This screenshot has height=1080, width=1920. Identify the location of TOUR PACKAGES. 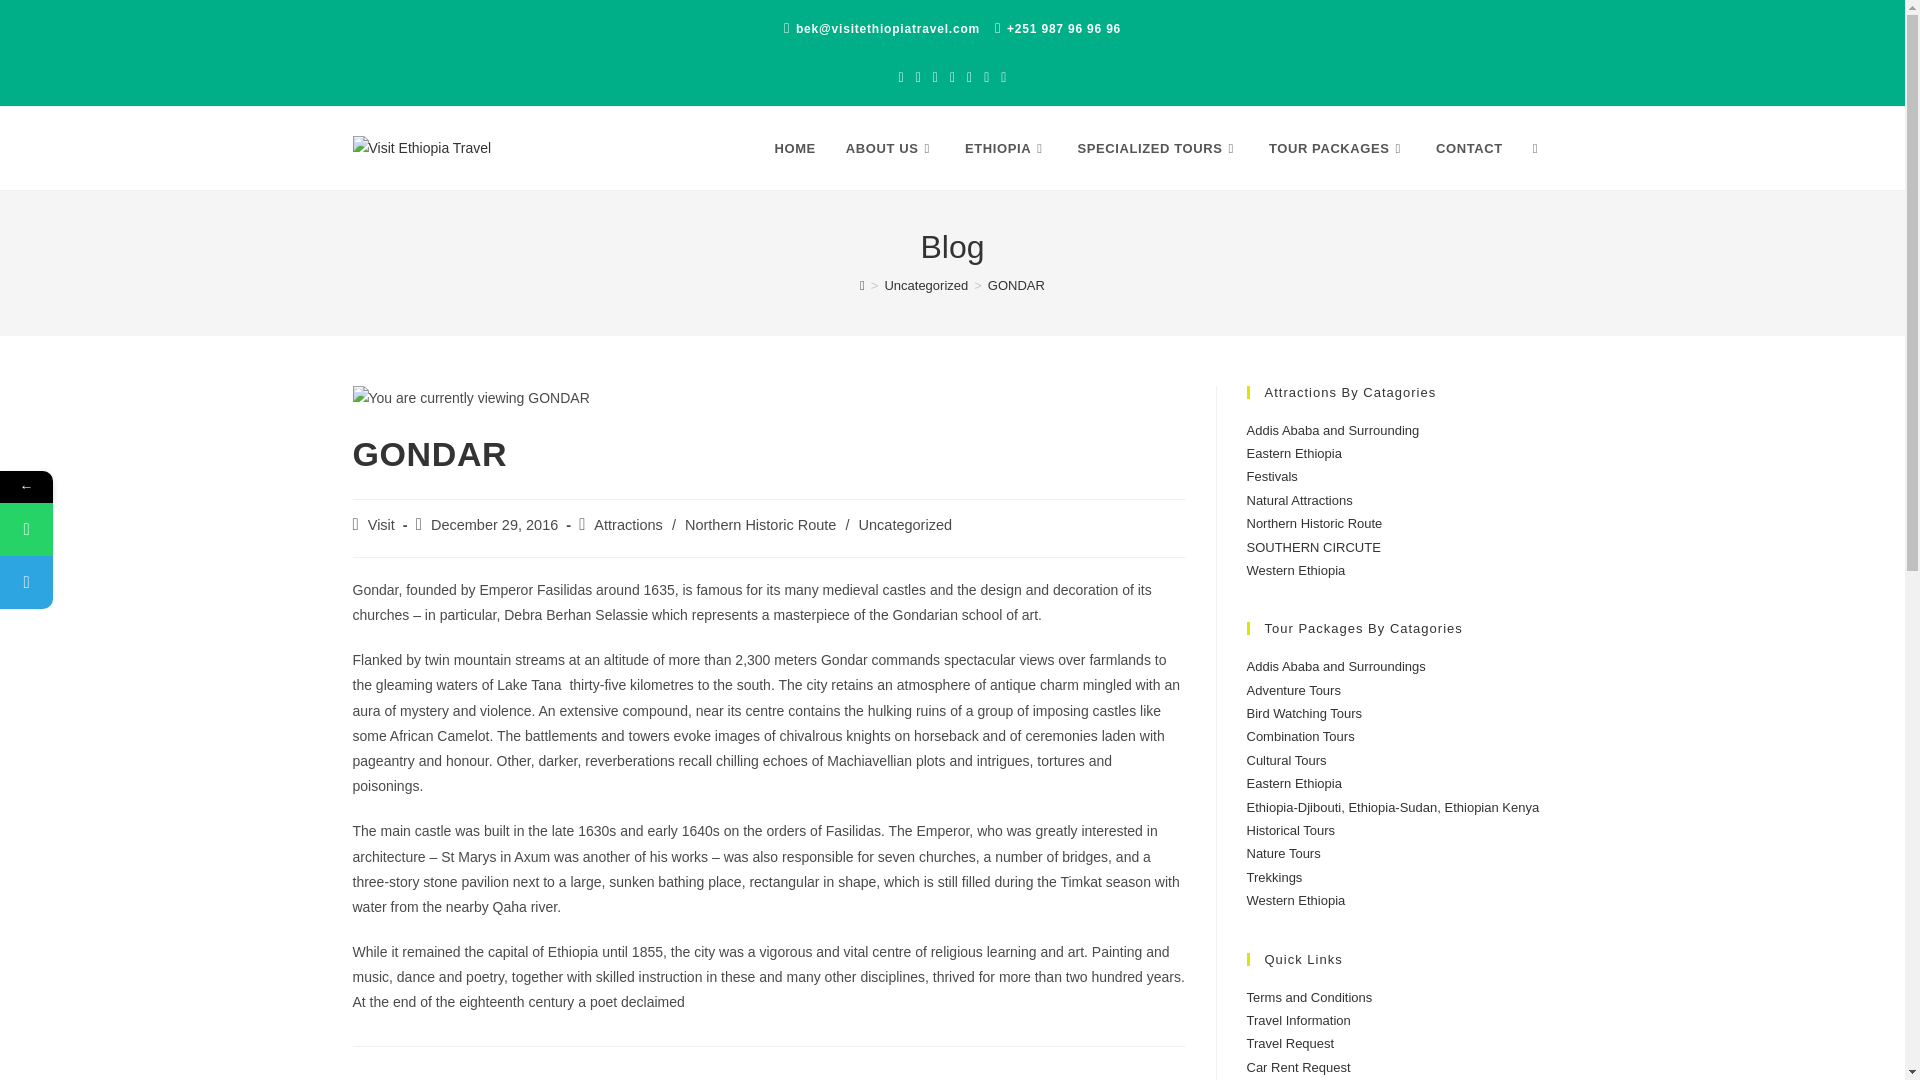
(1336, 148).